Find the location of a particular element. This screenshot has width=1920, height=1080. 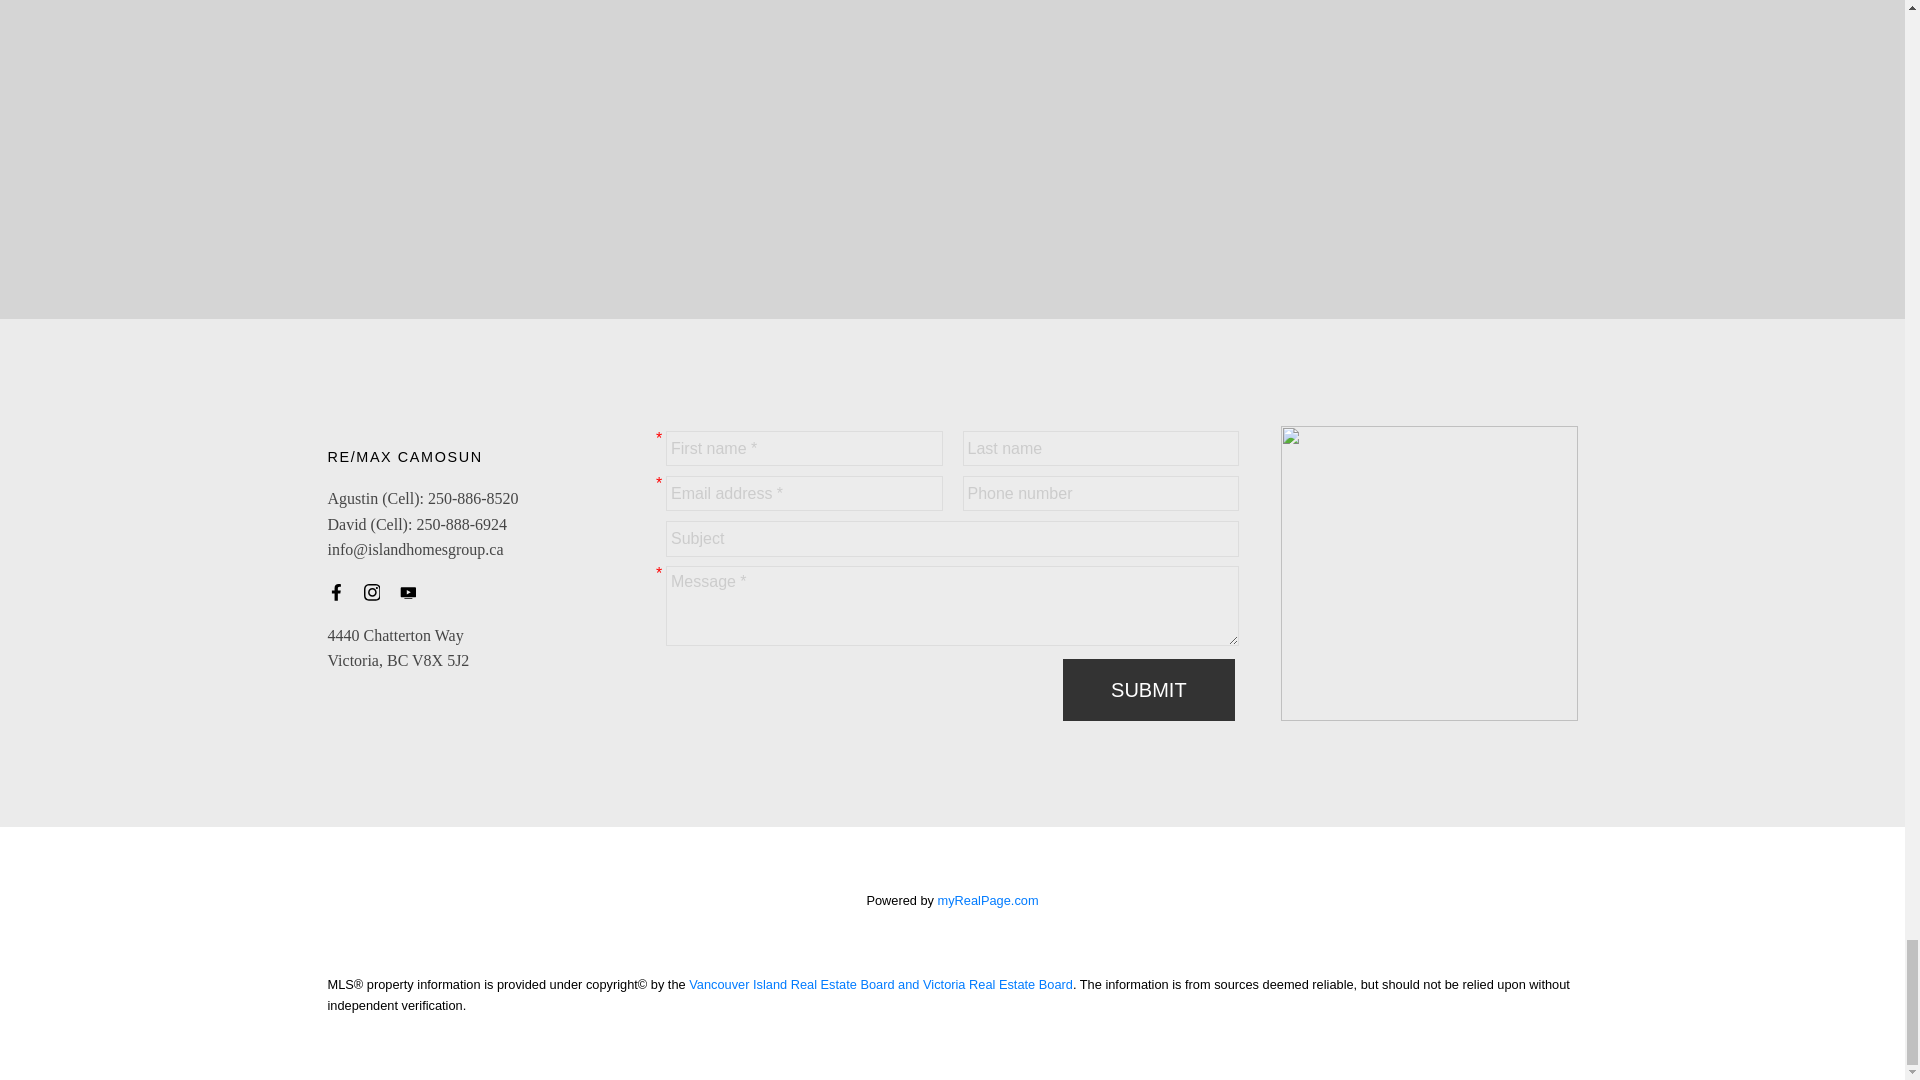

Youtube is located at coordinates (414, 592).